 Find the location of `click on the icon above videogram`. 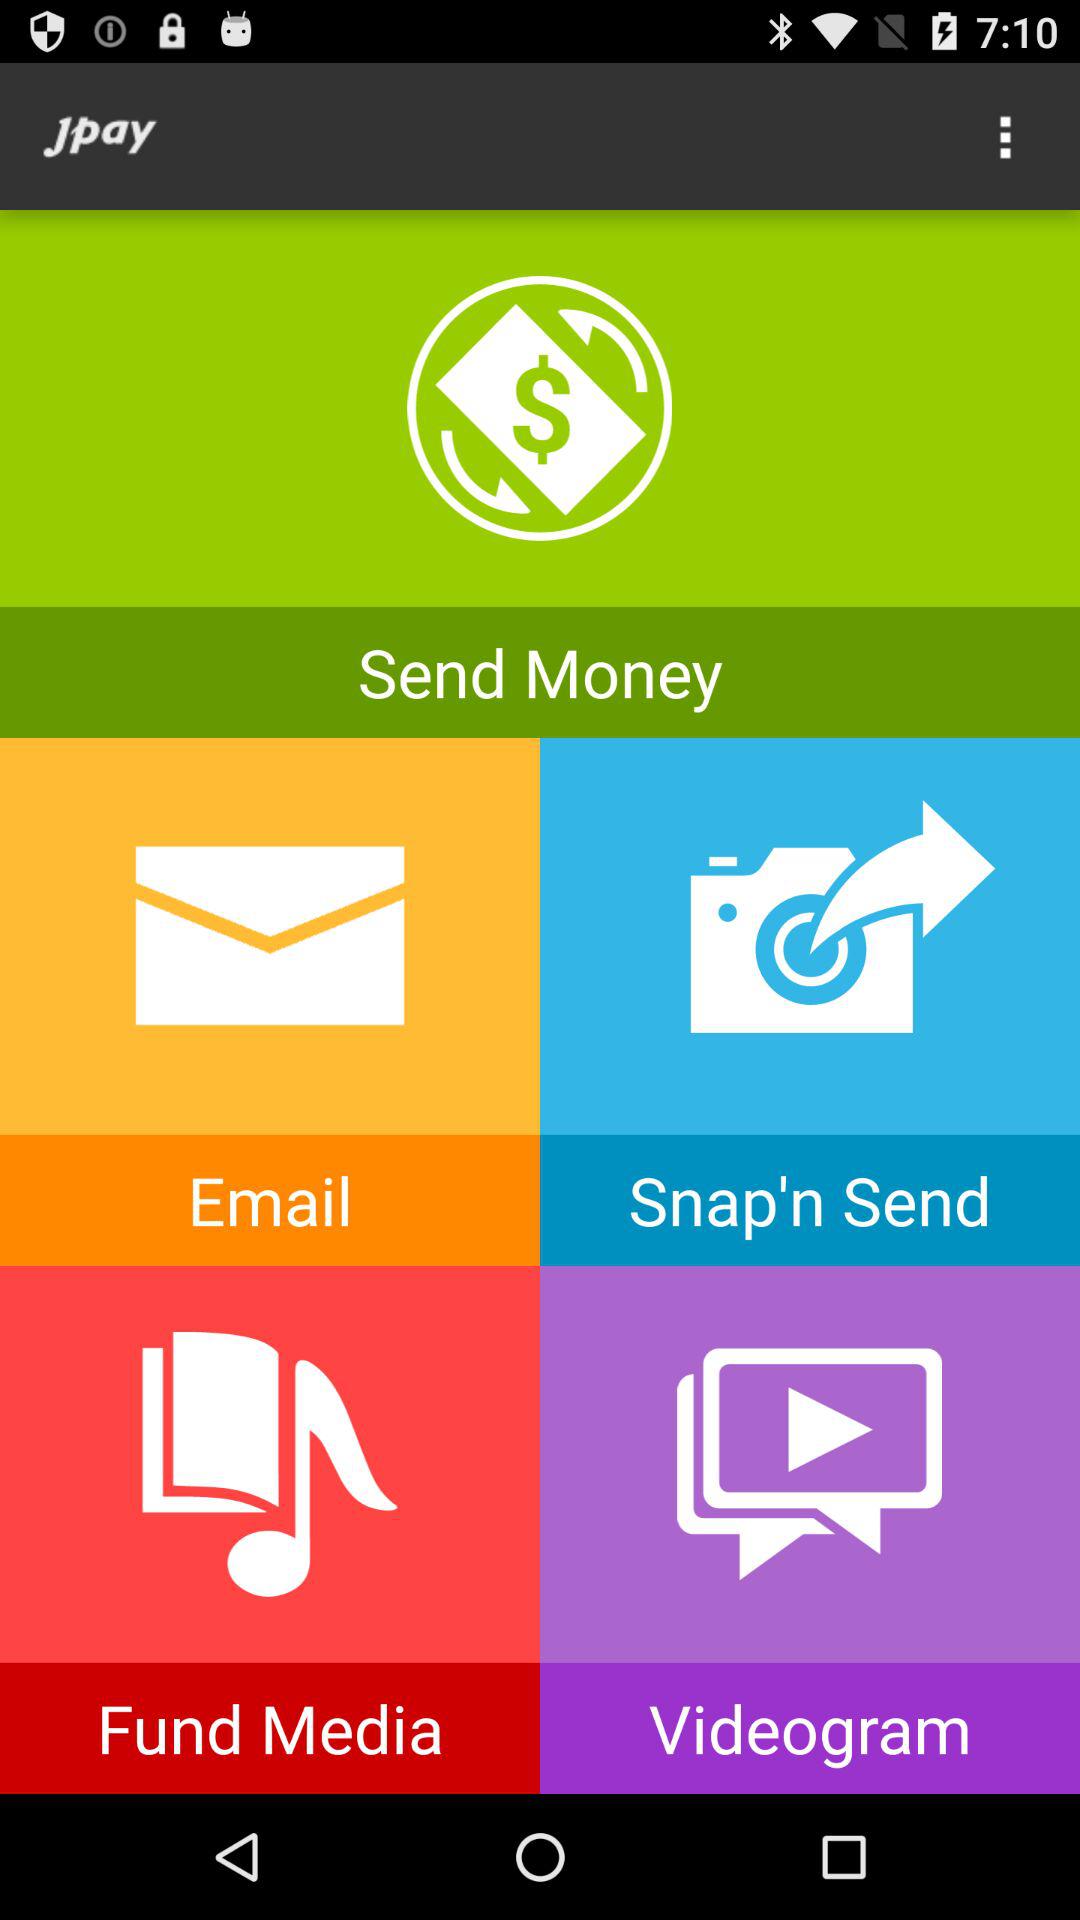

click on the icon above videogram is located at coordinates (810, 1464).